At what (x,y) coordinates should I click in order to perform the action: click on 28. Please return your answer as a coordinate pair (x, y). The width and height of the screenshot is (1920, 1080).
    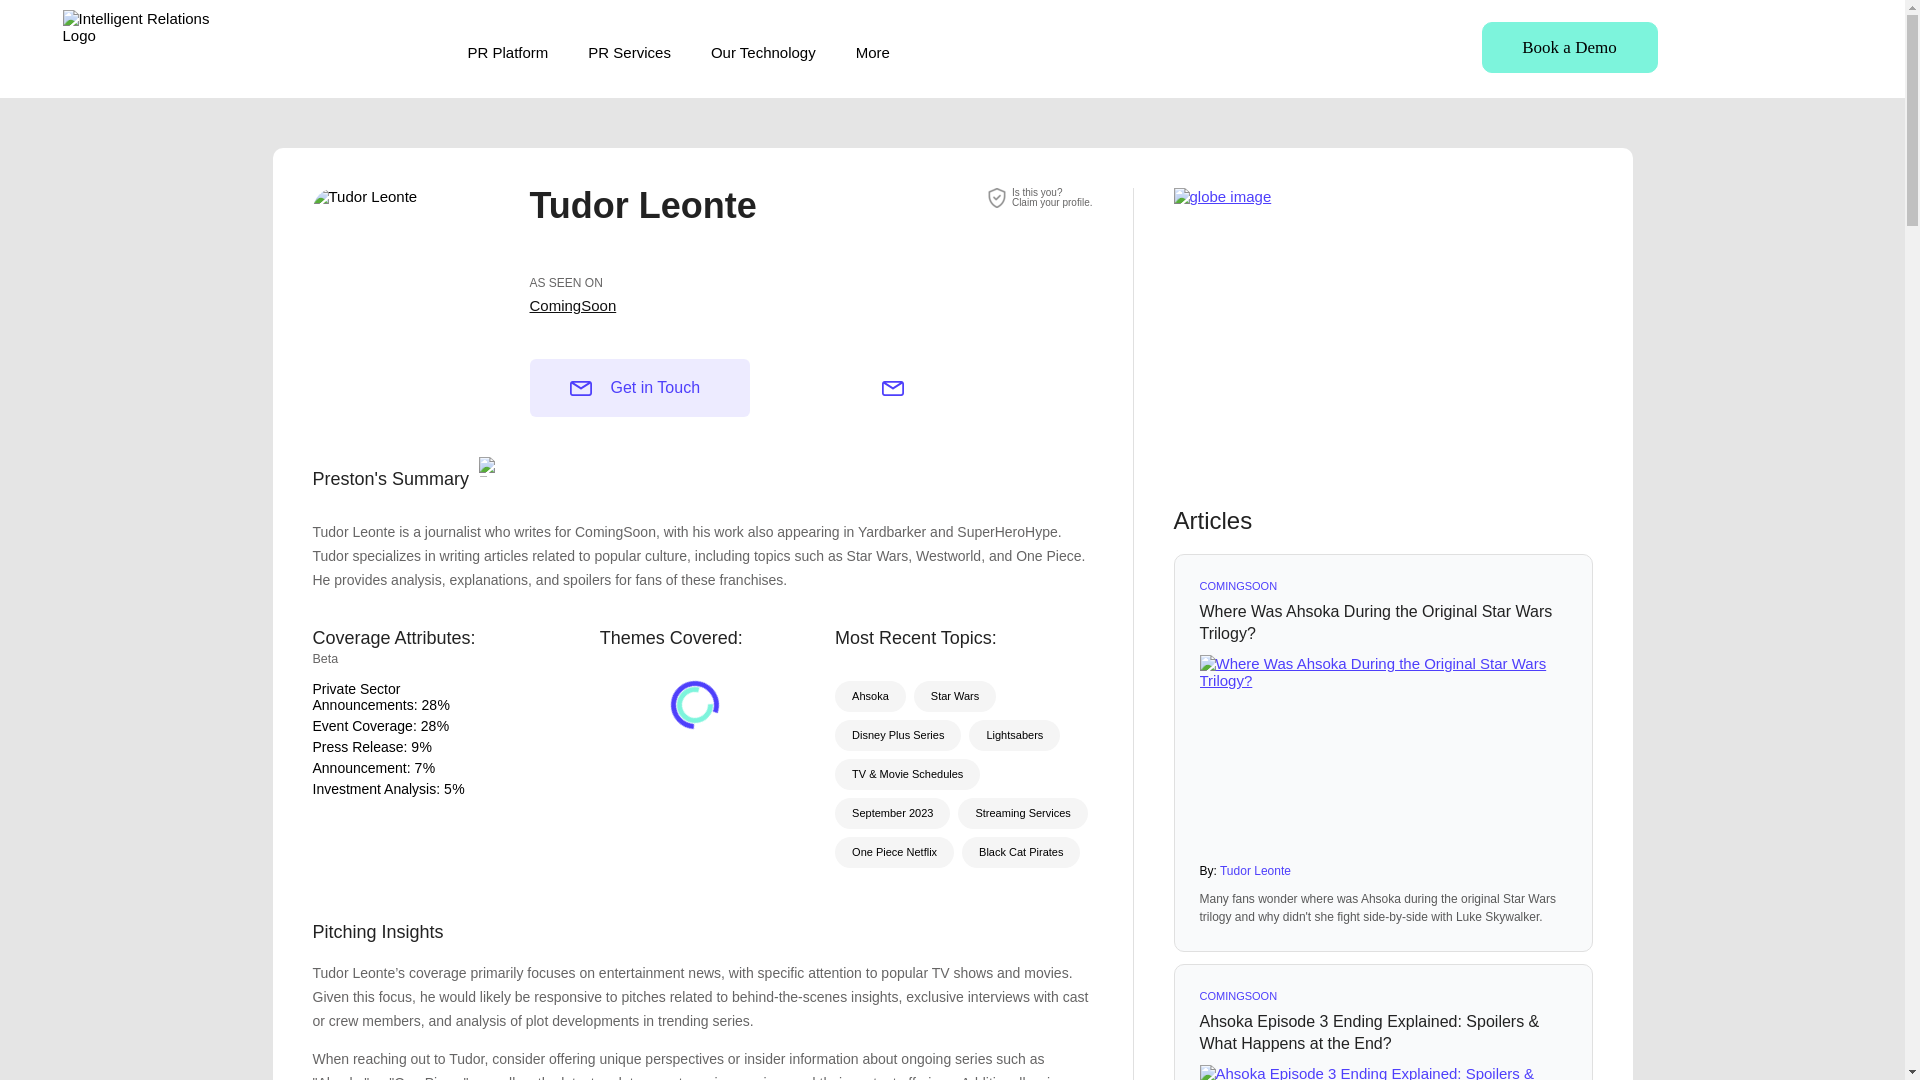
    Looking at the image, I should click on (1052, 197).